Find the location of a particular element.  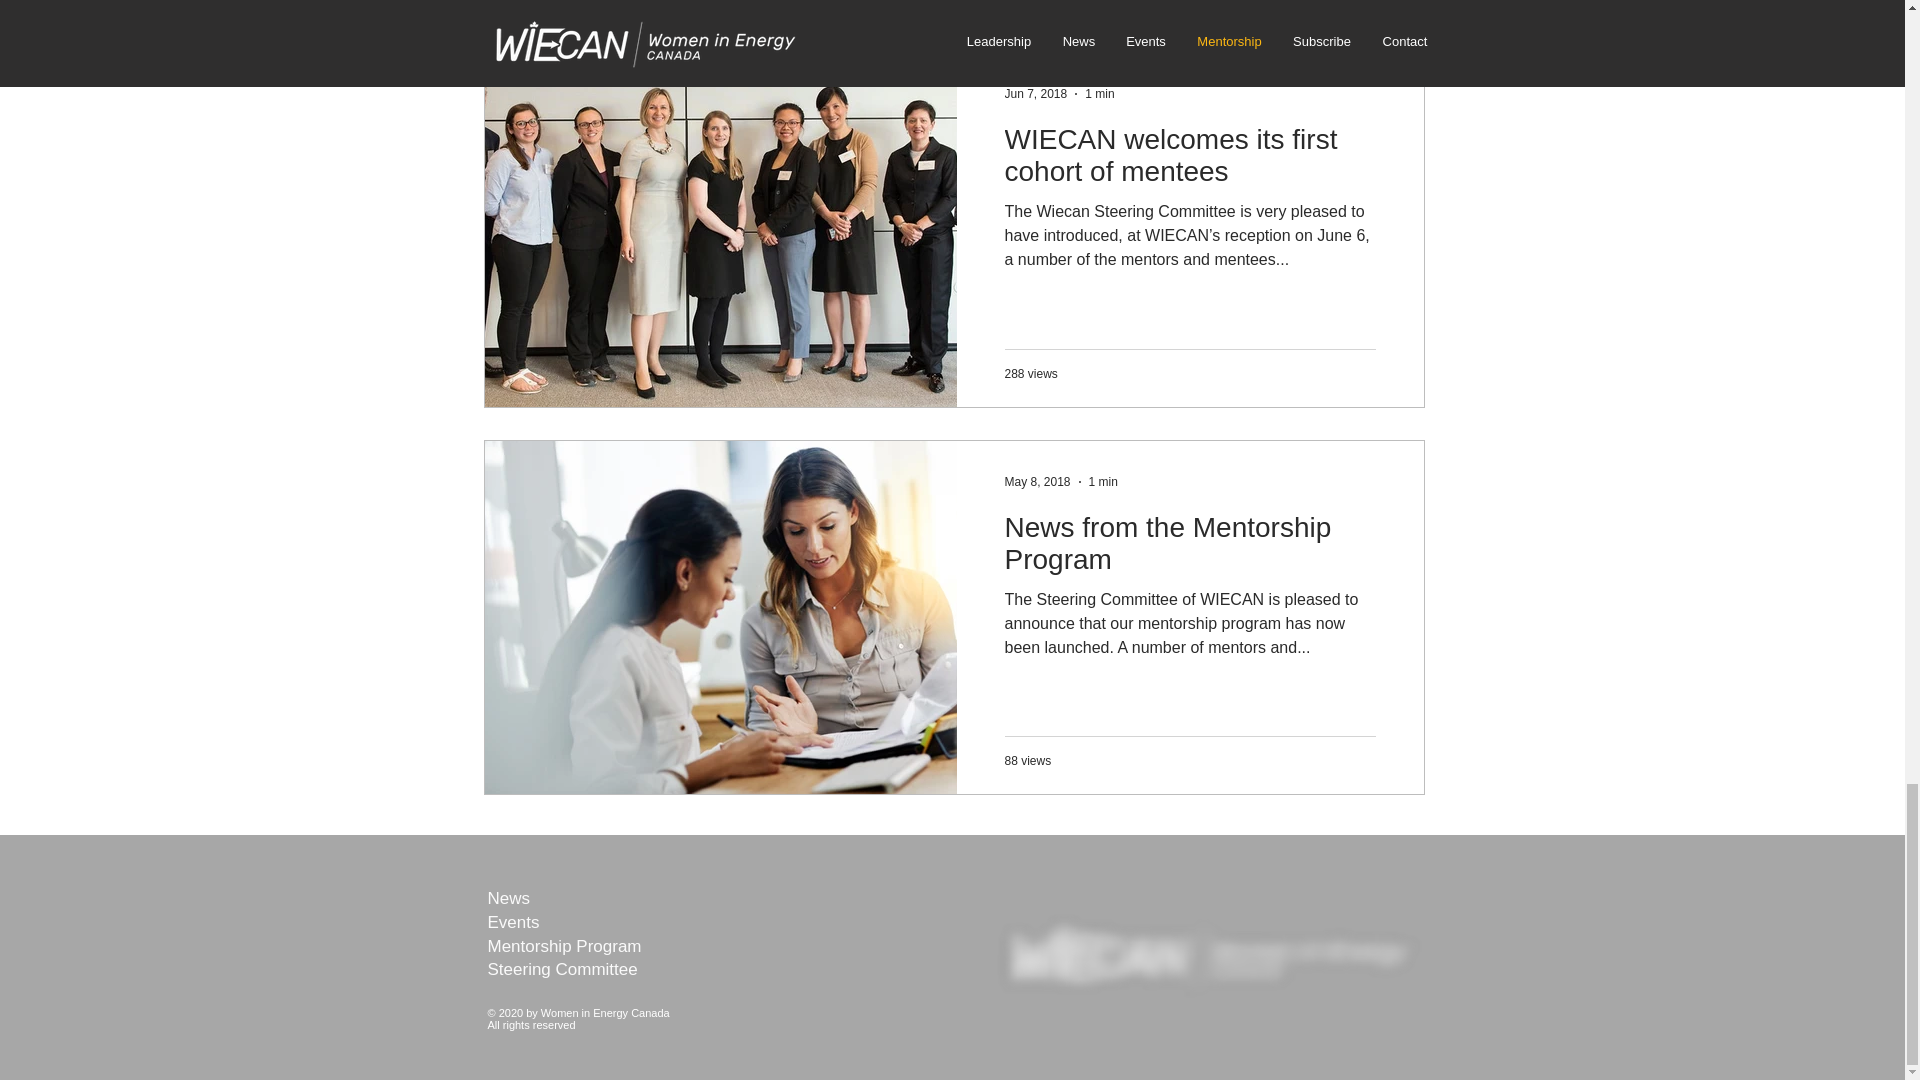

Steering Committee is located at coordinates (562, 969).